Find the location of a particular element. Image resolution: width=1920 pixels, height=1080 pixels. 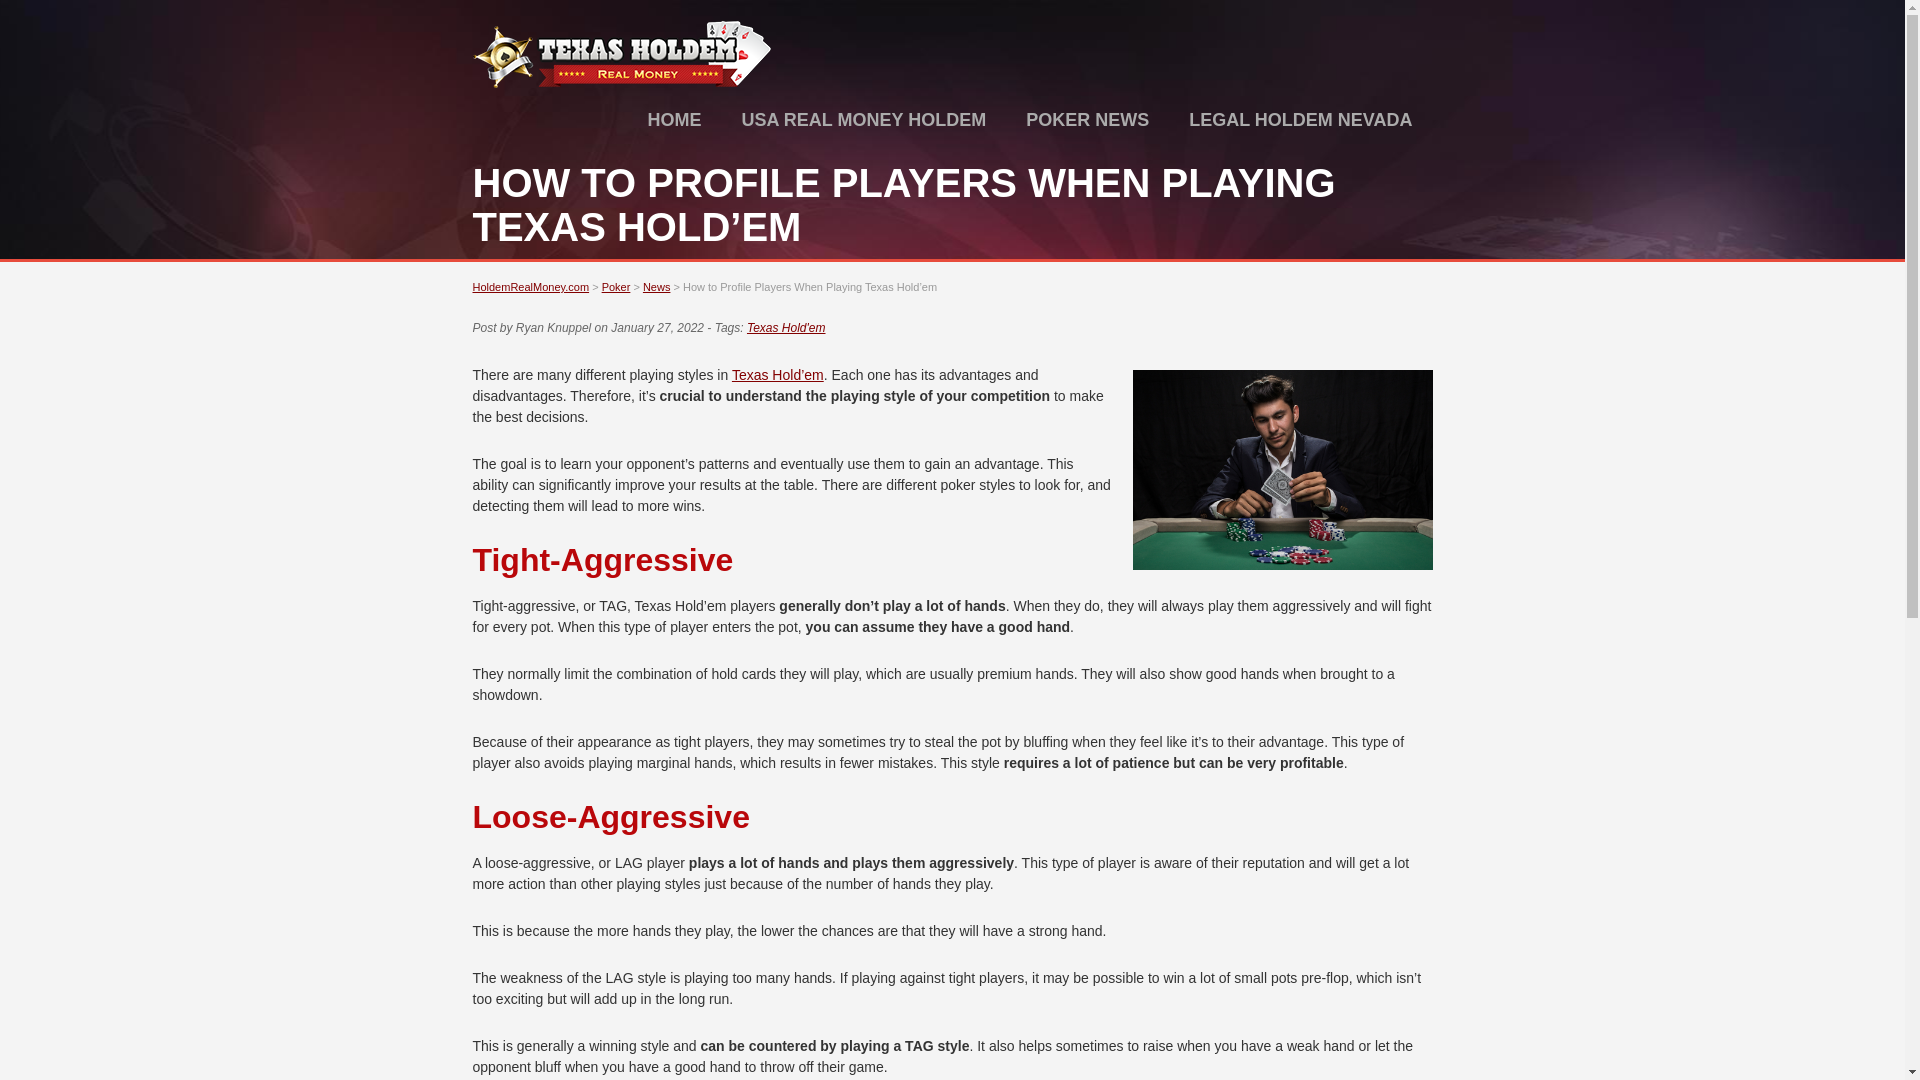

Poker is located at coordinates (616, 286).